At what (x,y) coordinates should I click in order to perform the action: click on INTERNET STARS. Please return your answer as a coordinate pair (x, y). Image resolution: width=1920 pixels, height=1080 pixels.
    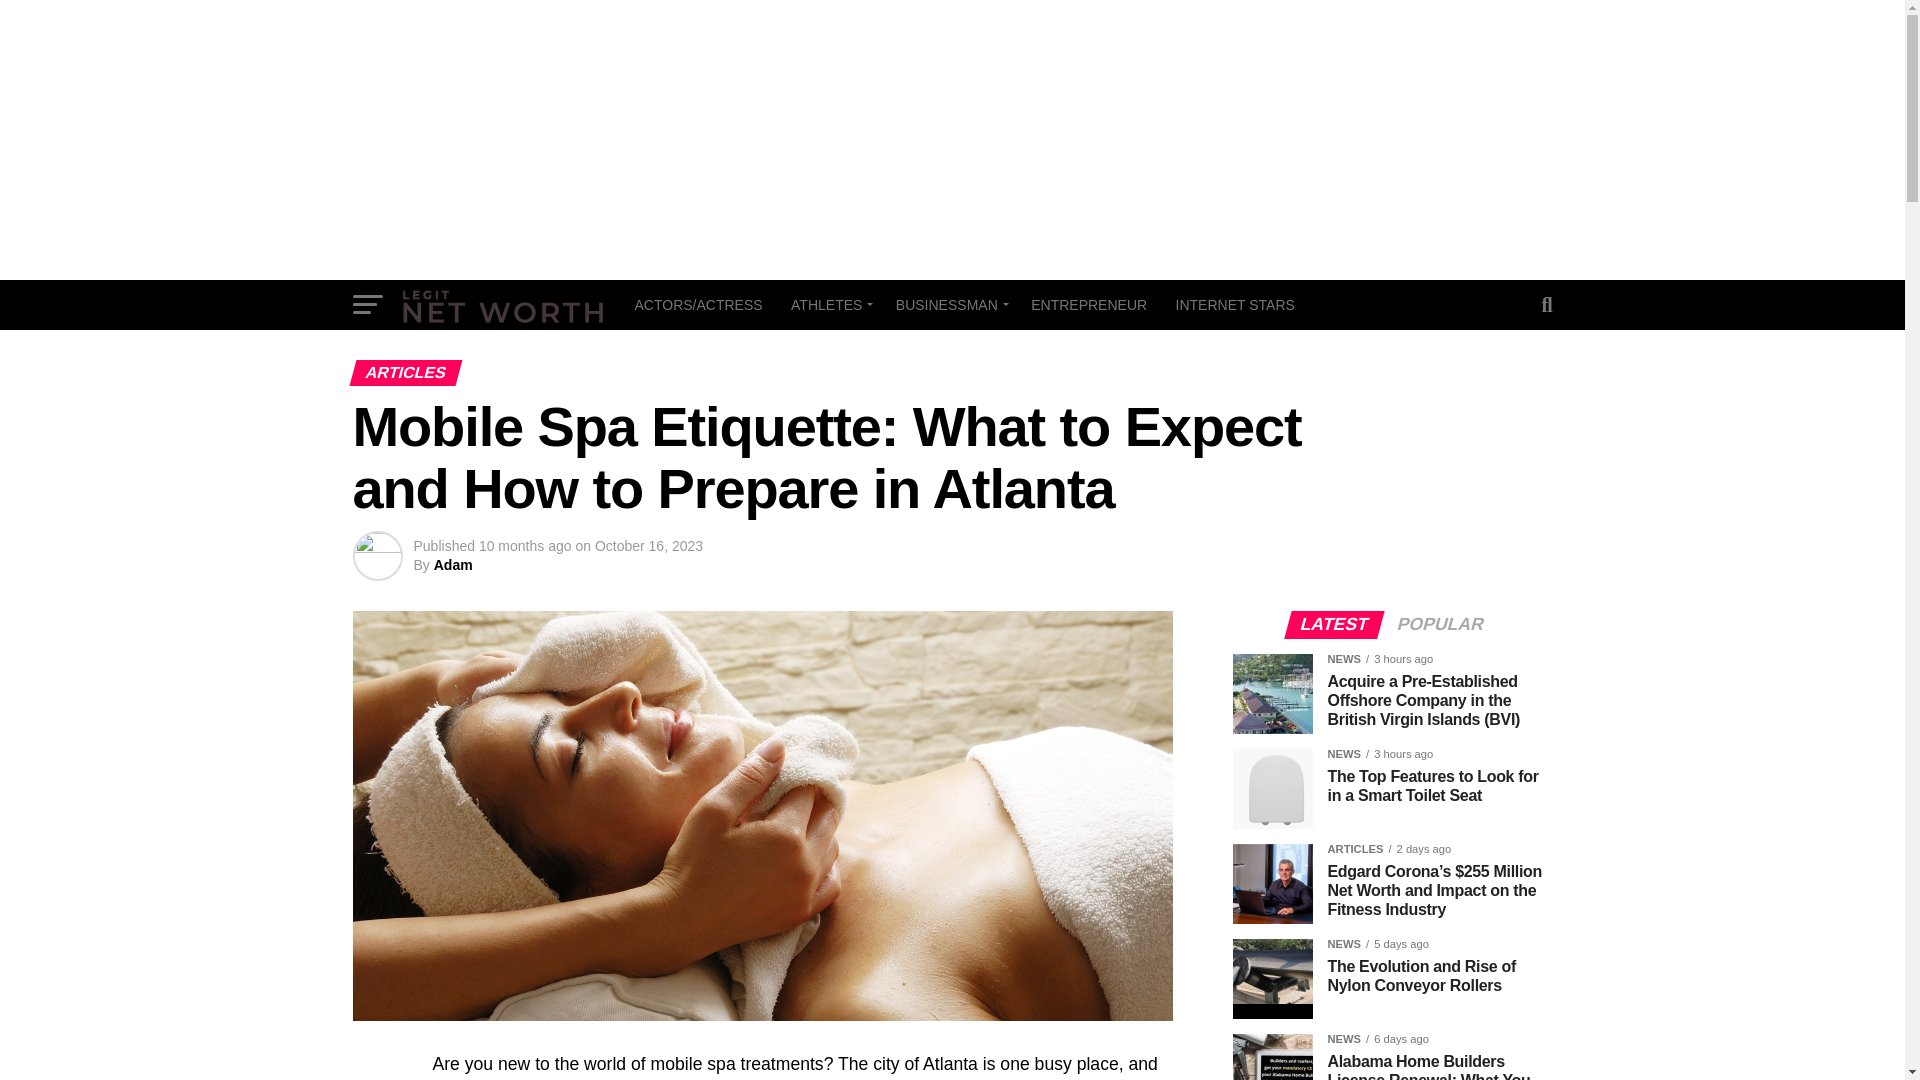
    Looking at the image, I should click on (1235, 304).